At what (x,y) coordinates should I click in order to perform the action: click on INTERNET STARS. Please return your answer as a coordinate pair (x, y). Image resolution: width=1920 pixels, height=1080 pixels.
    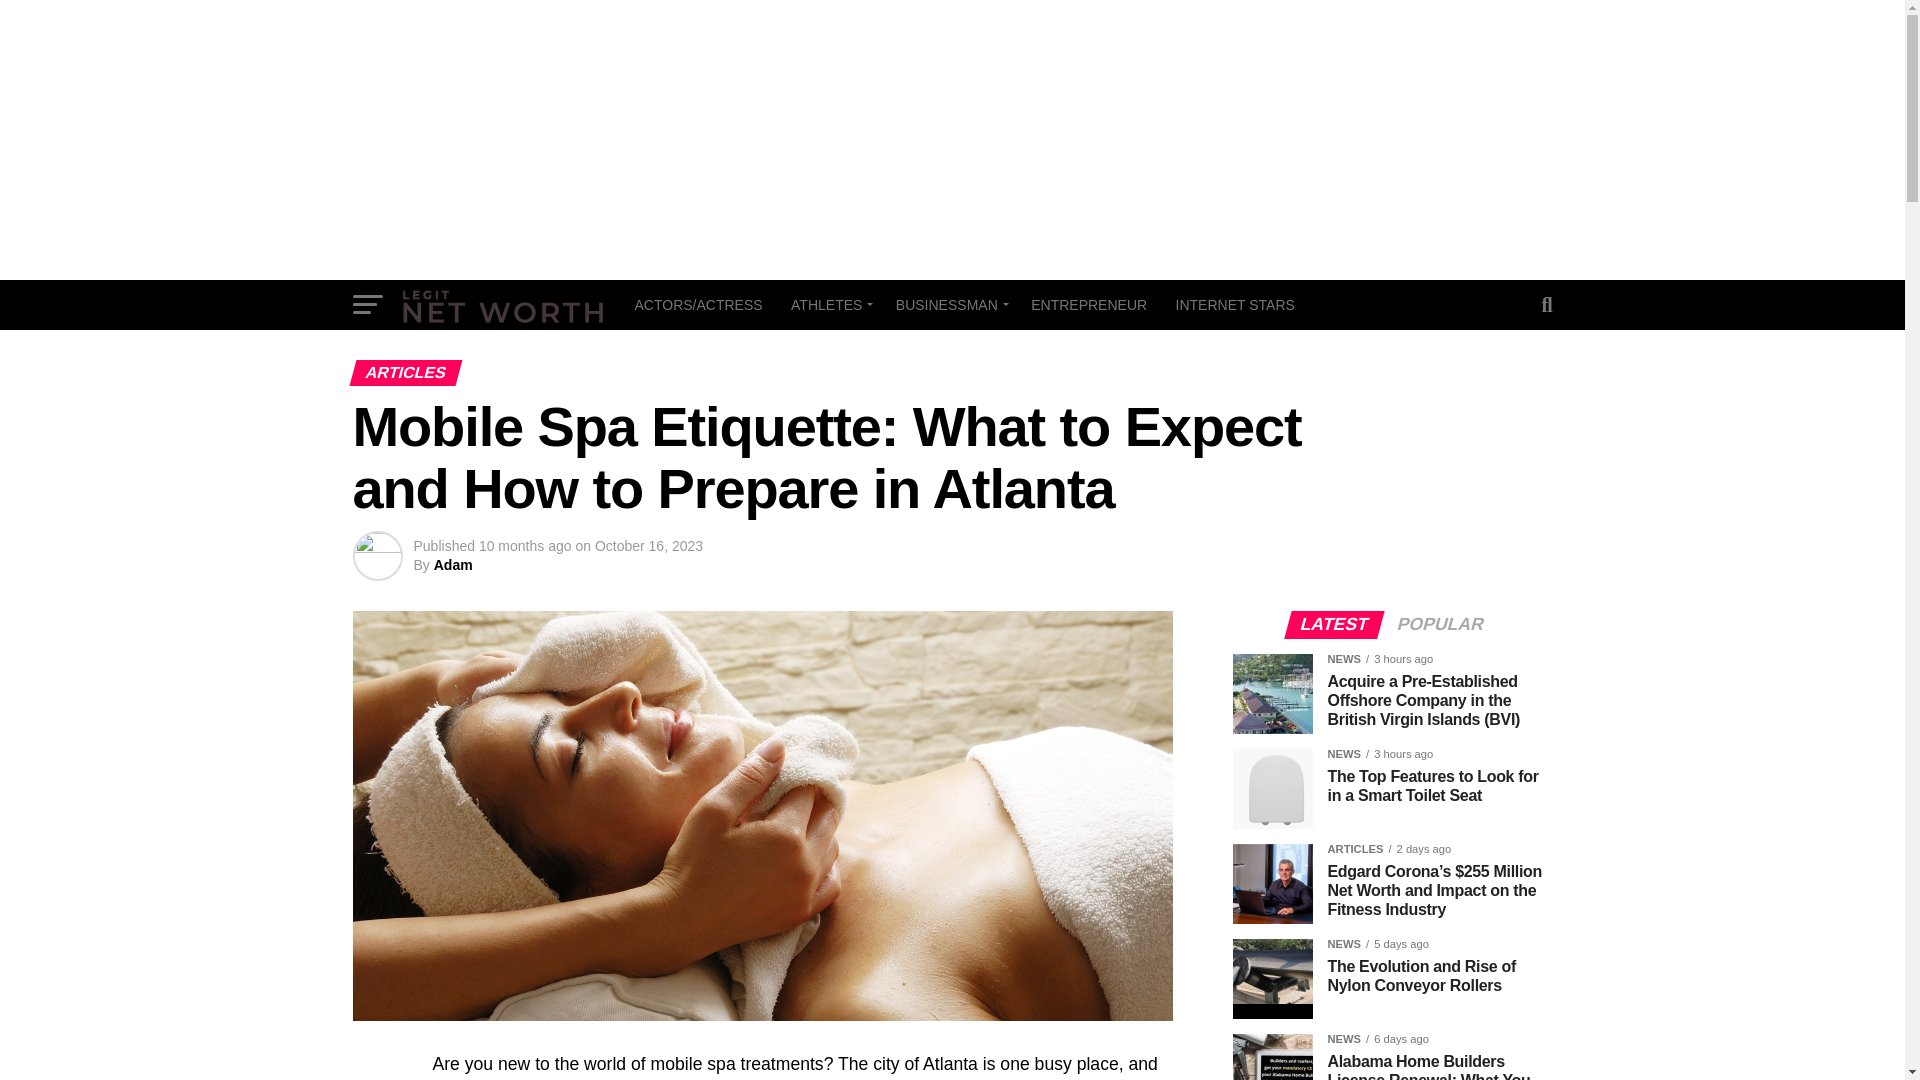
    Looking at the image, I should click on (1235, 304).